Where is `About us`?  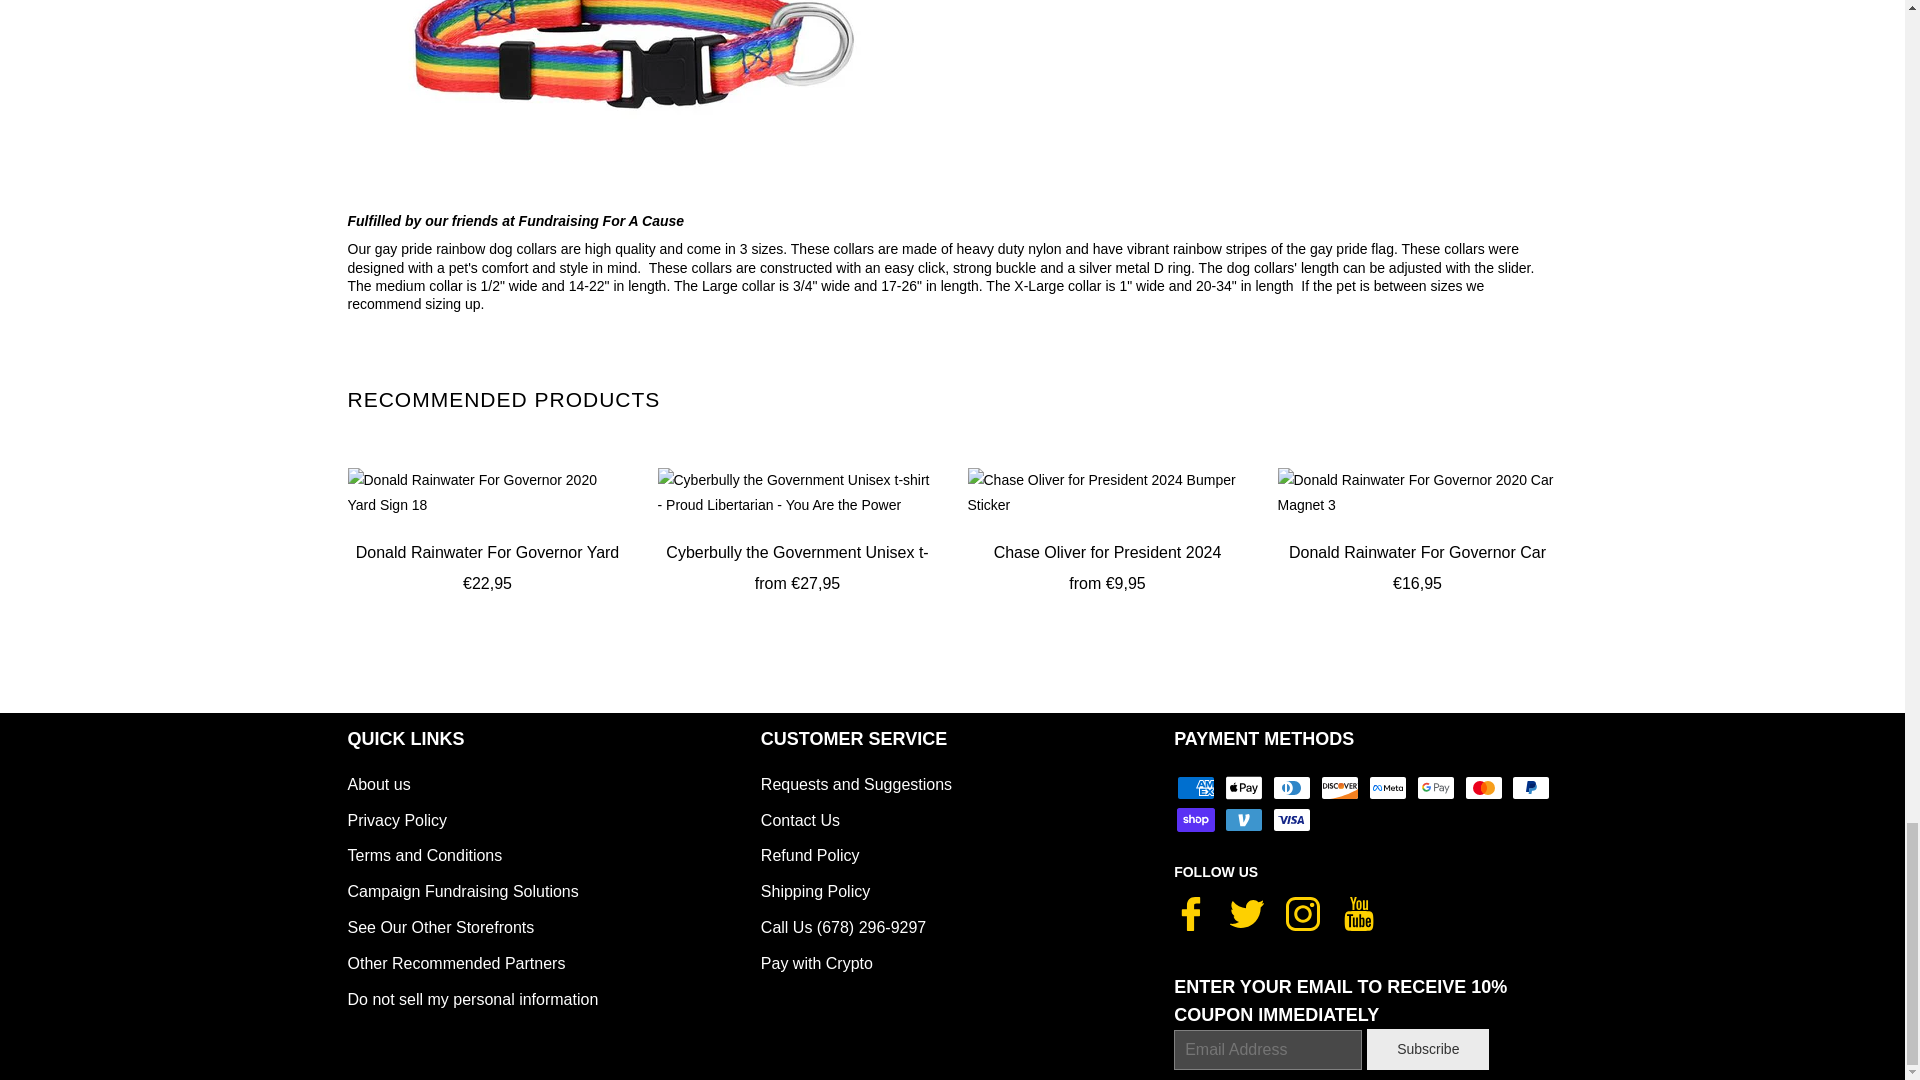 About us is located at coordinates (378, 784).